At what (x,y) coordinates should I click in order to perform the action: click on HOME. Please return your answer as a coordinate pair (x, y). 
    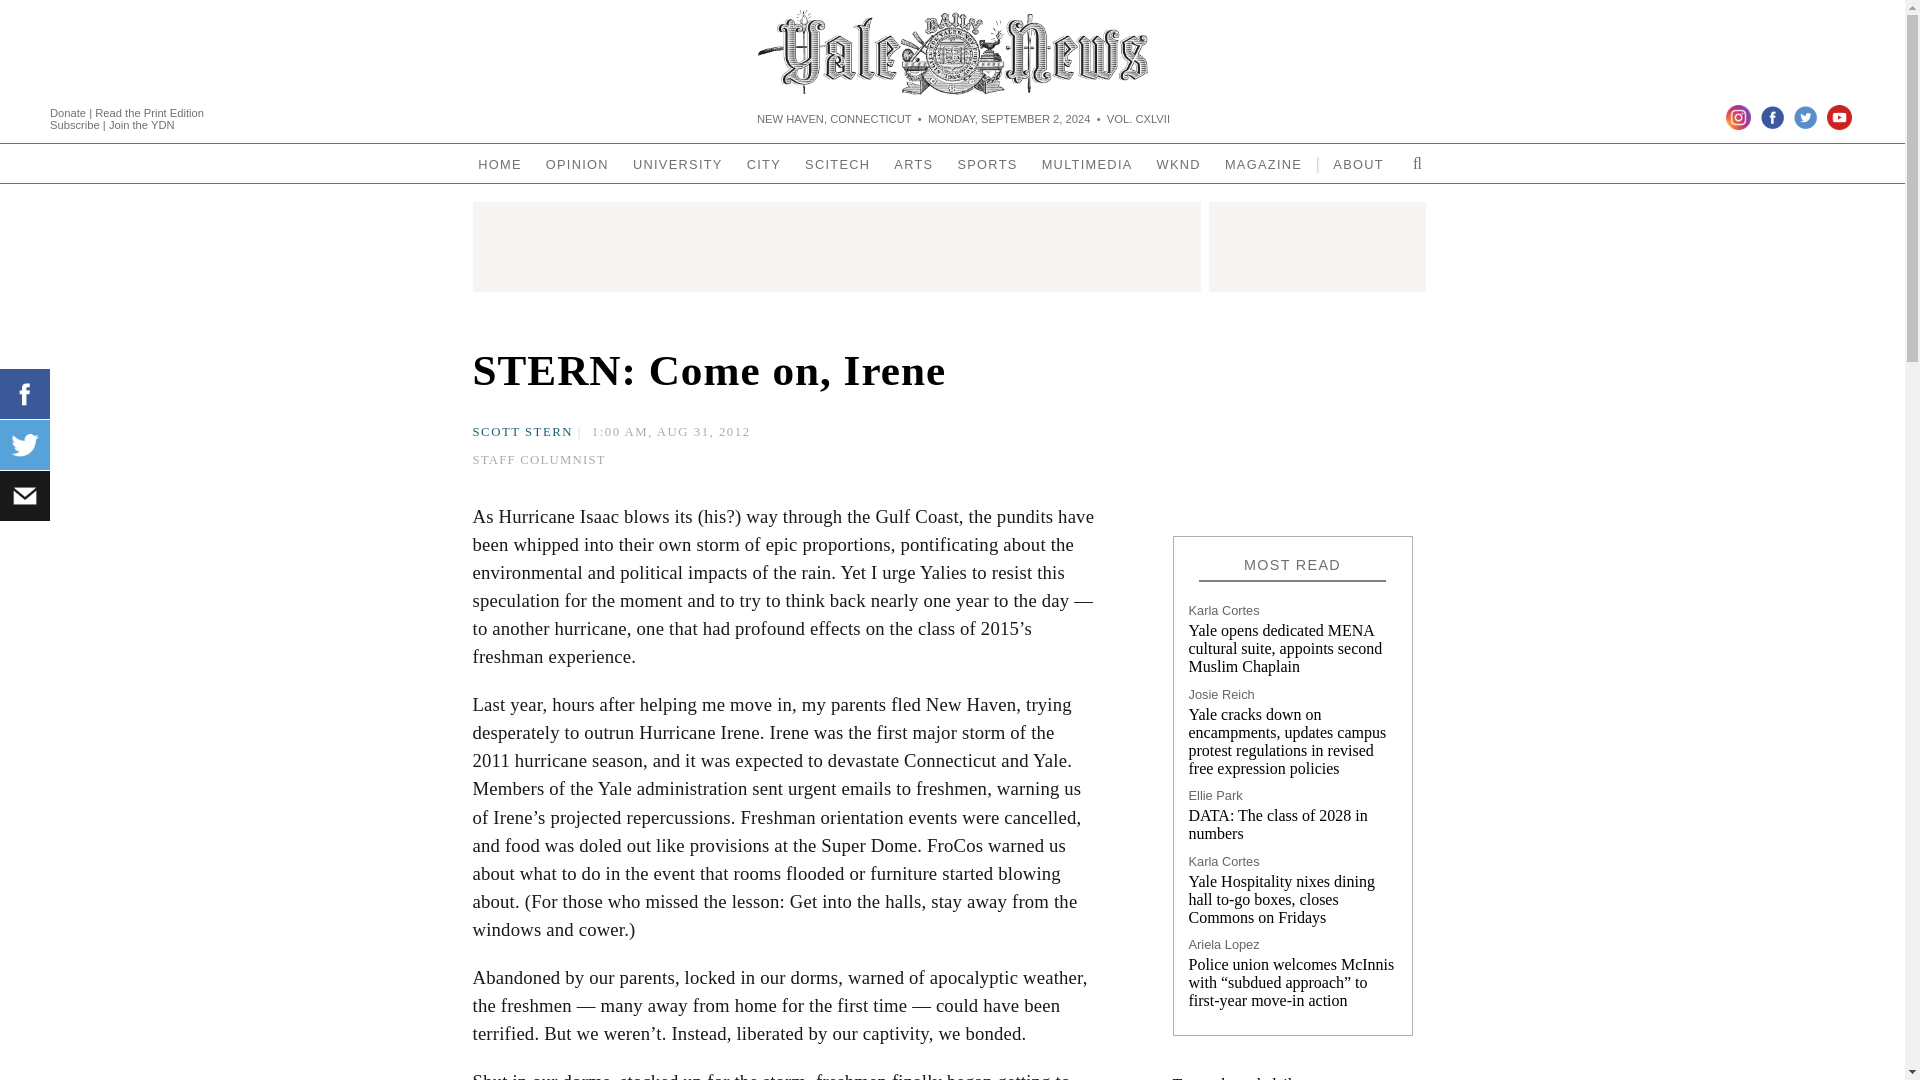
    Looking at the image, I should click on (500, 164).